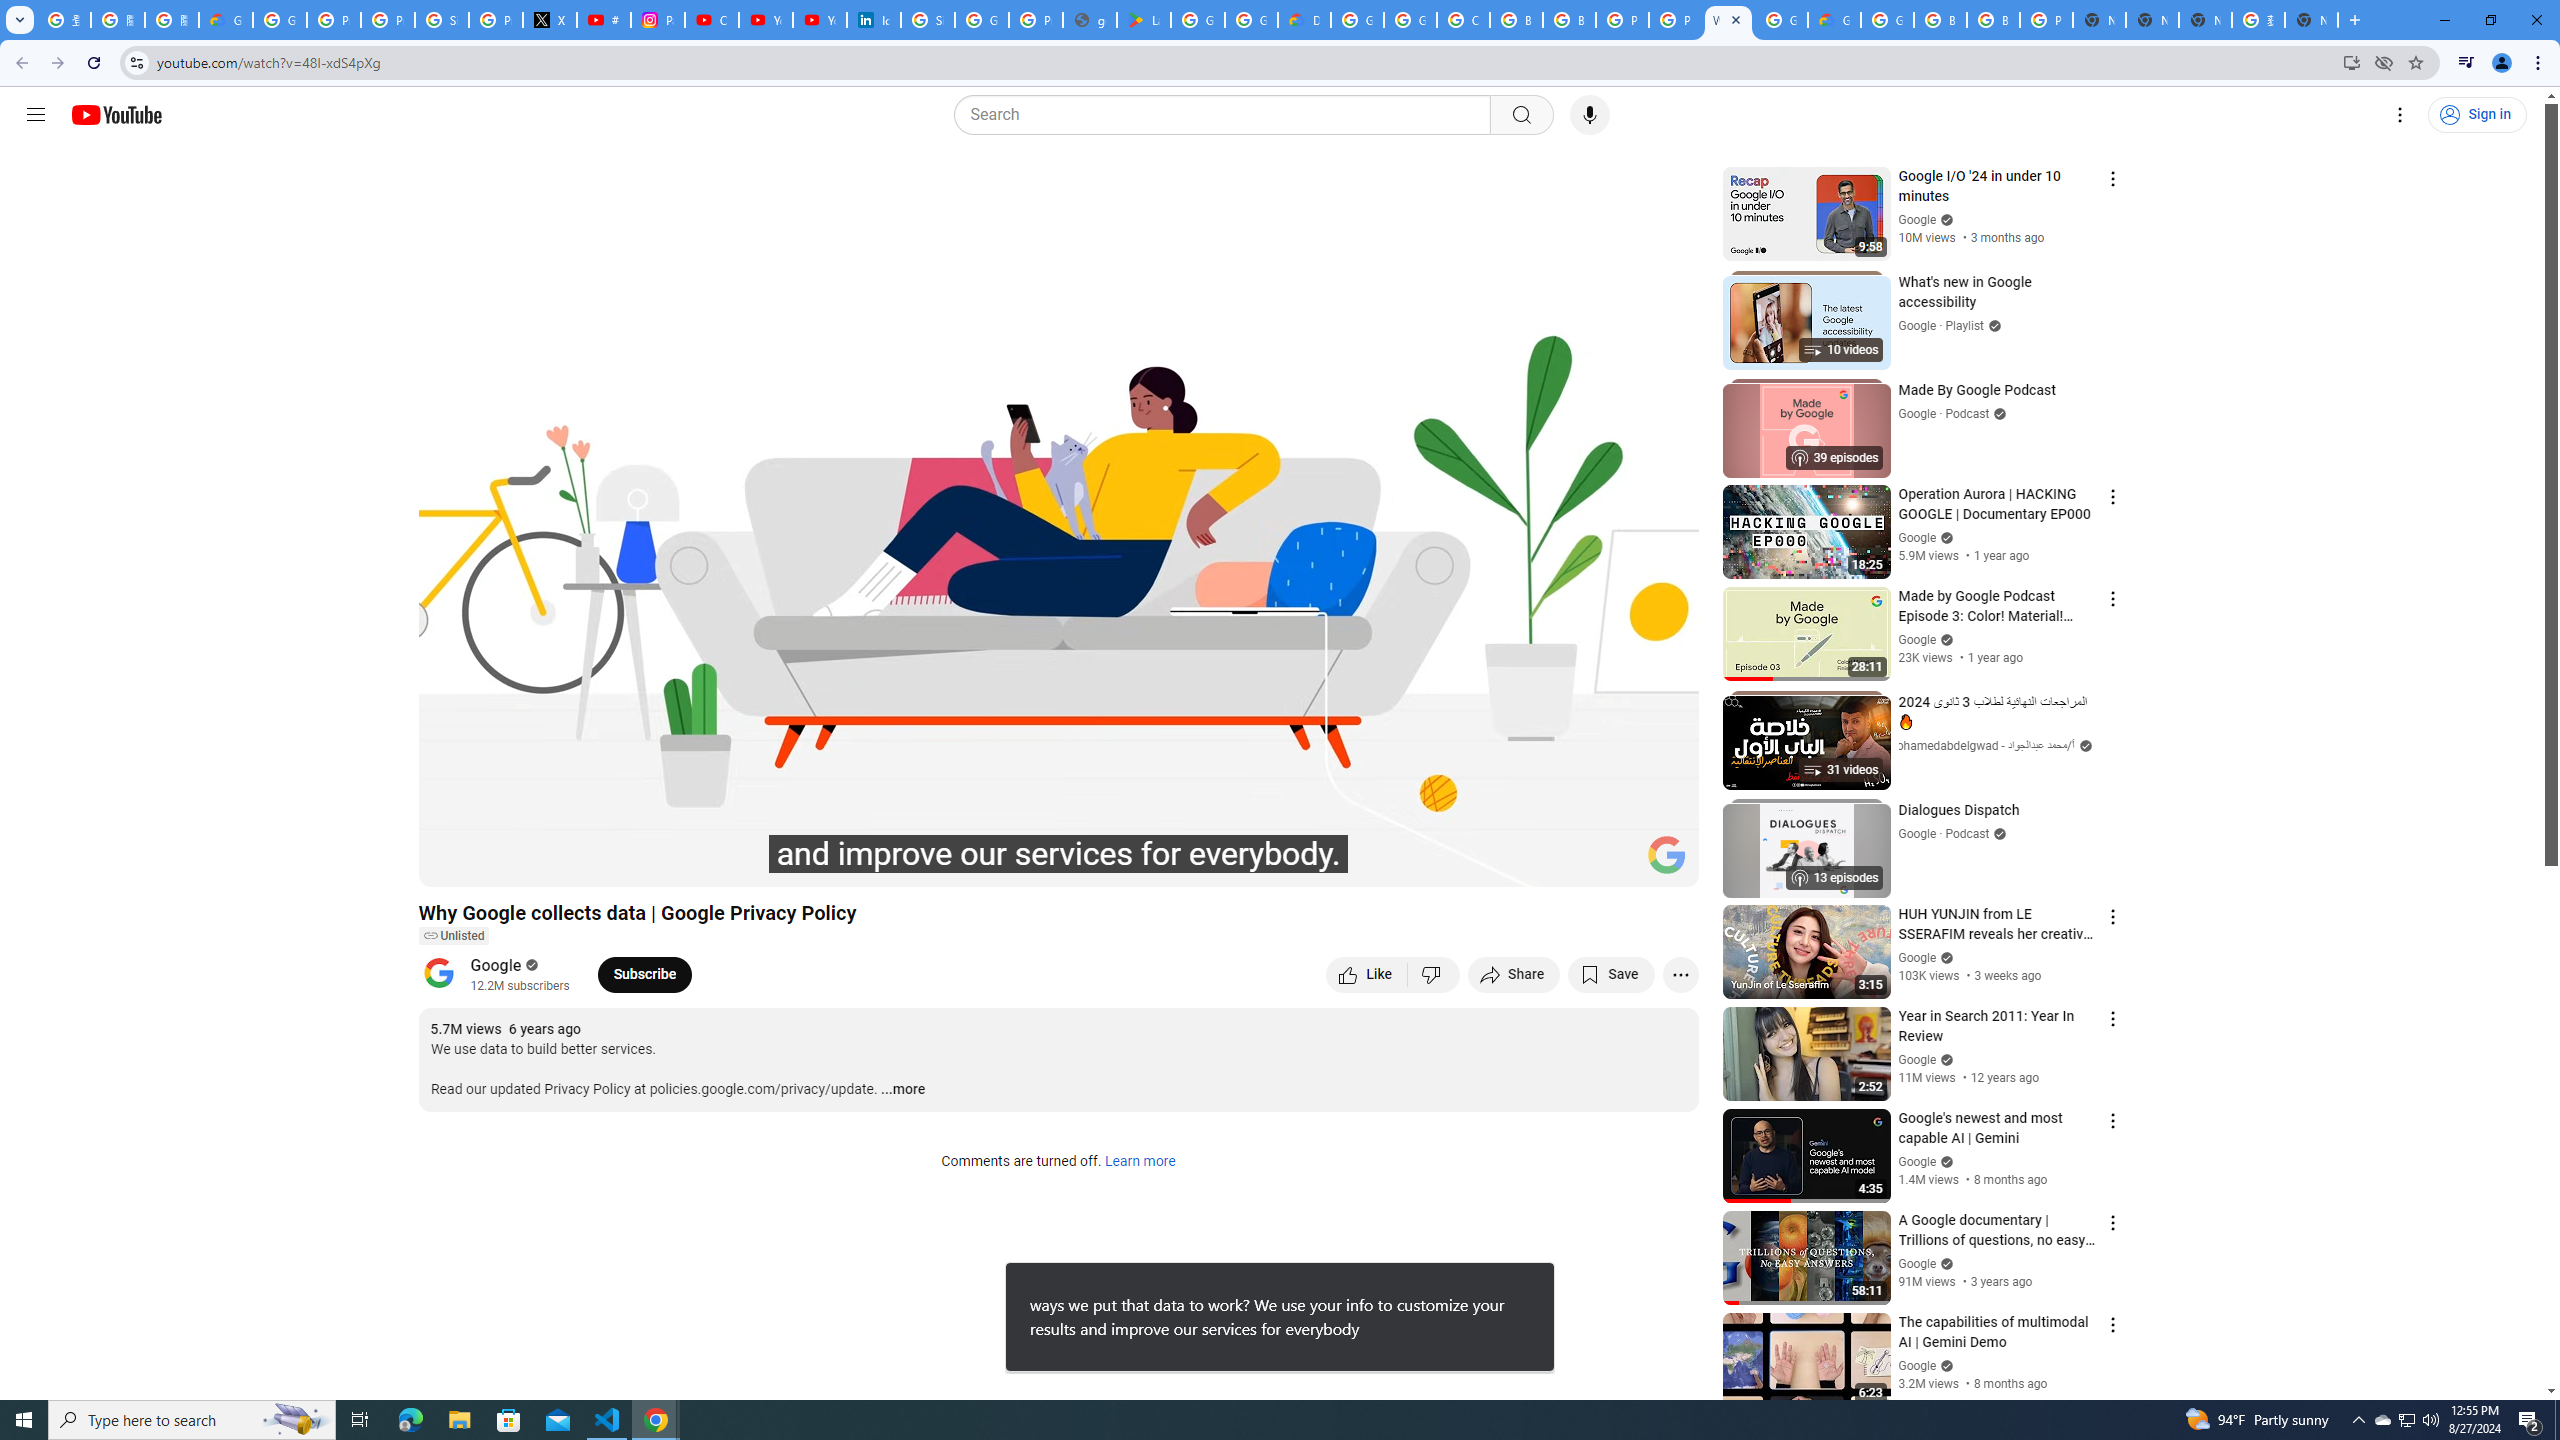  I want to click on Like, so click(1367, 974).